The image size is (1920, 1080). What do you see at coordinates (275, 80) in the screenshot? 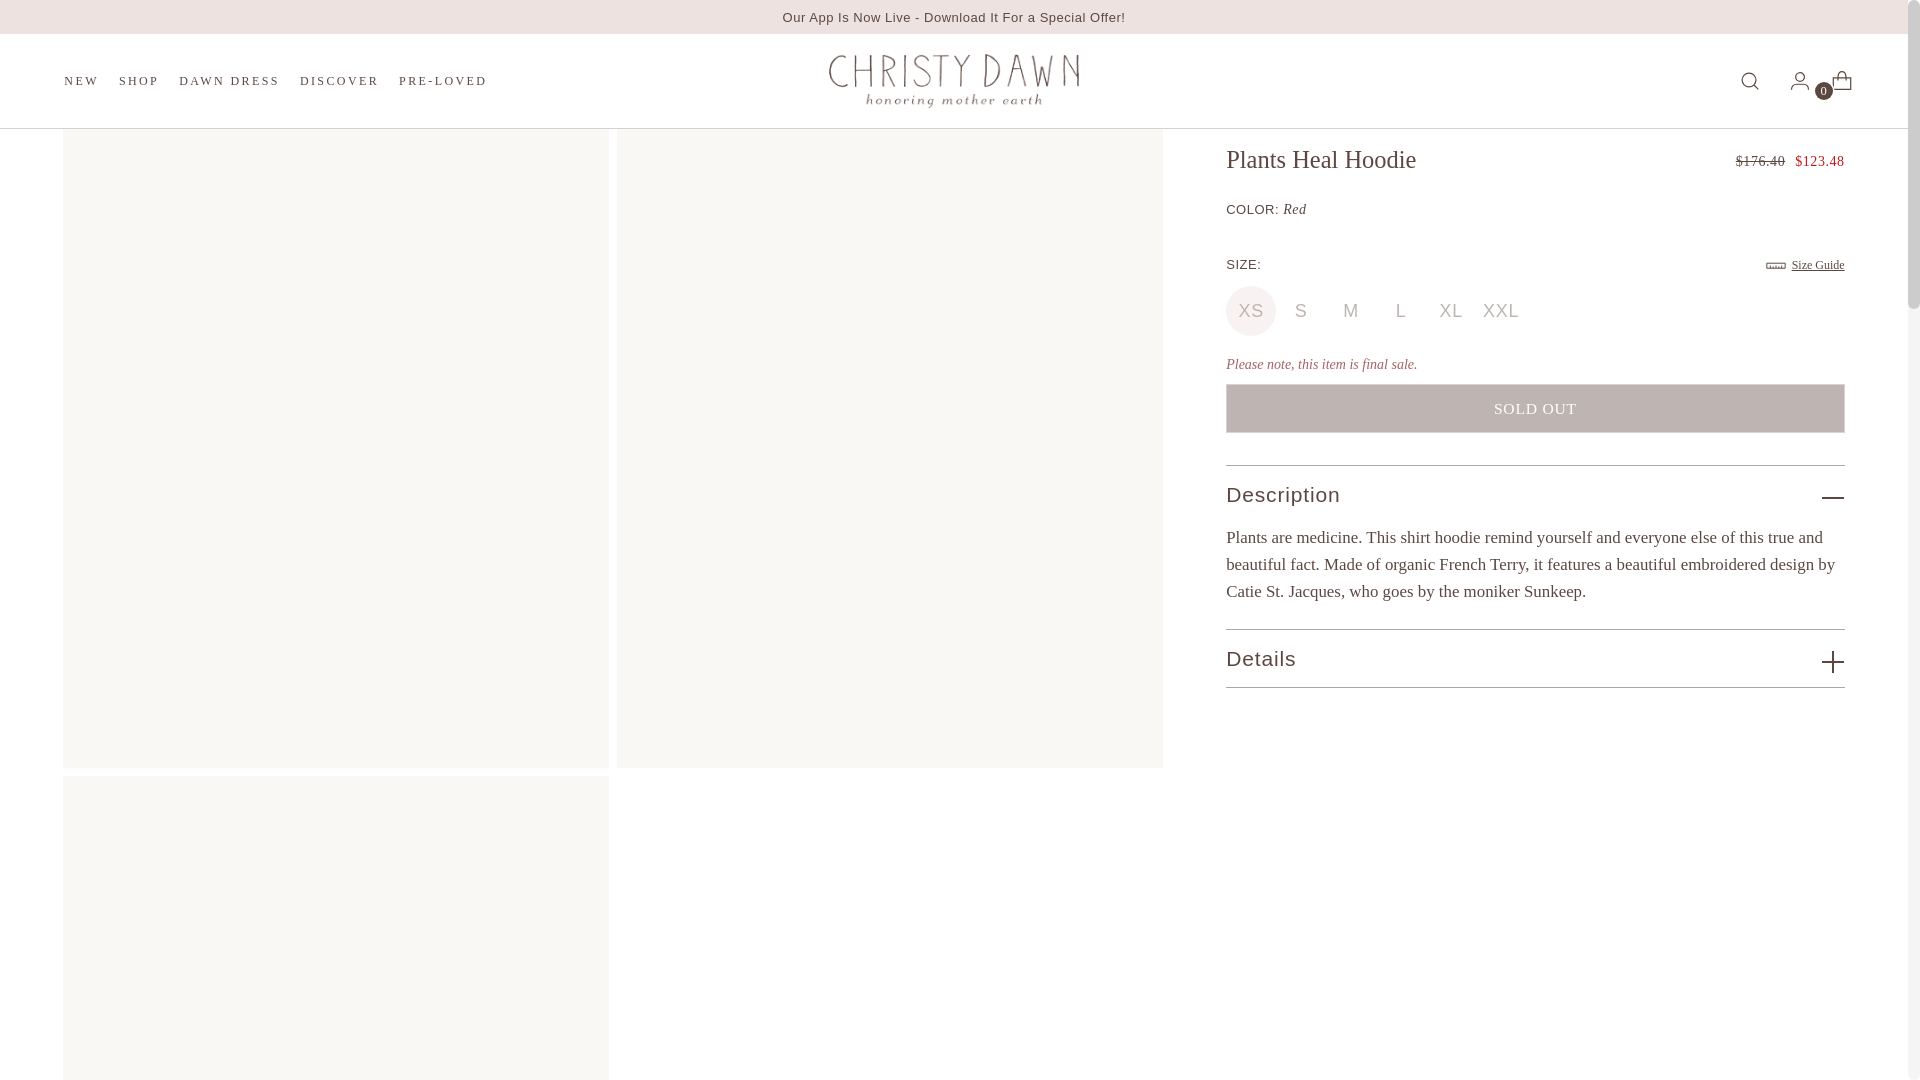
I see `DISCOVER` at bounding box center [275, 80].